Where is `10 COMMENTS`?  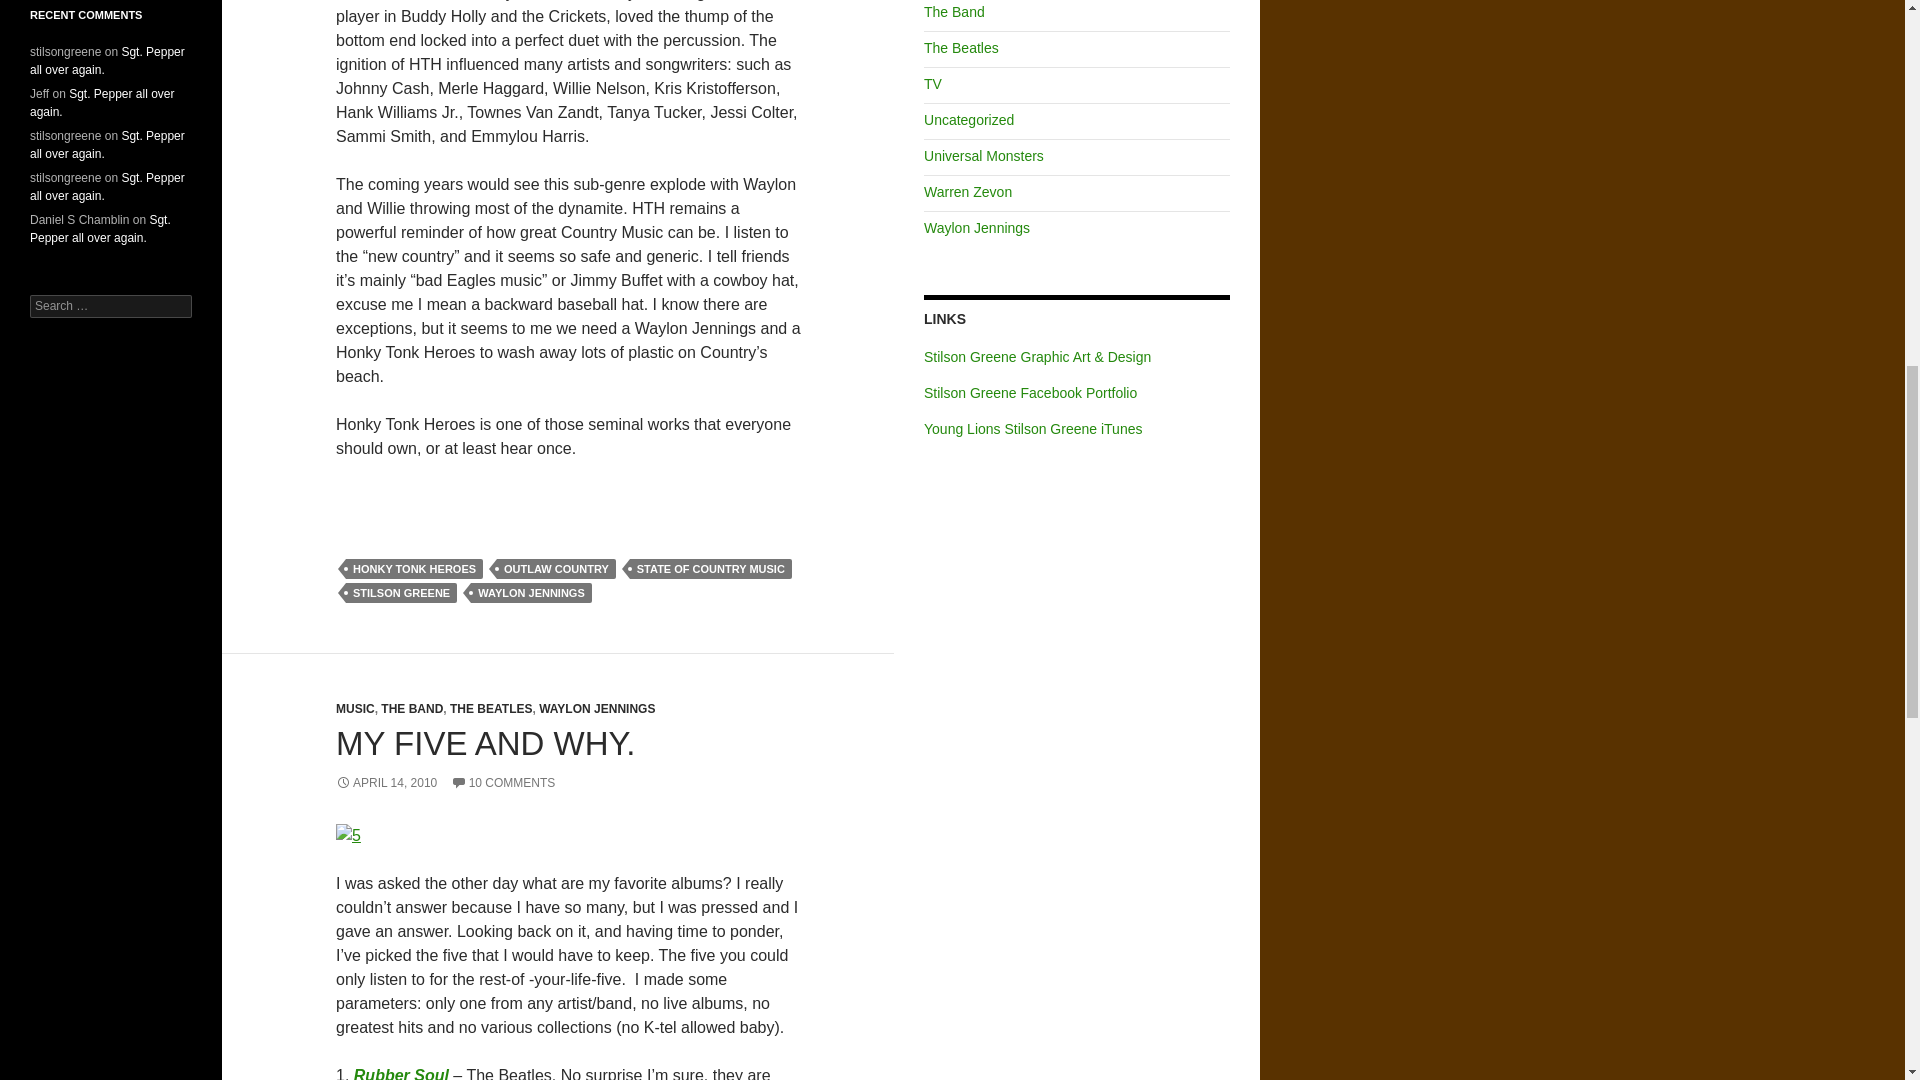
10 COMMENTS is located at coordinates (504, 782).